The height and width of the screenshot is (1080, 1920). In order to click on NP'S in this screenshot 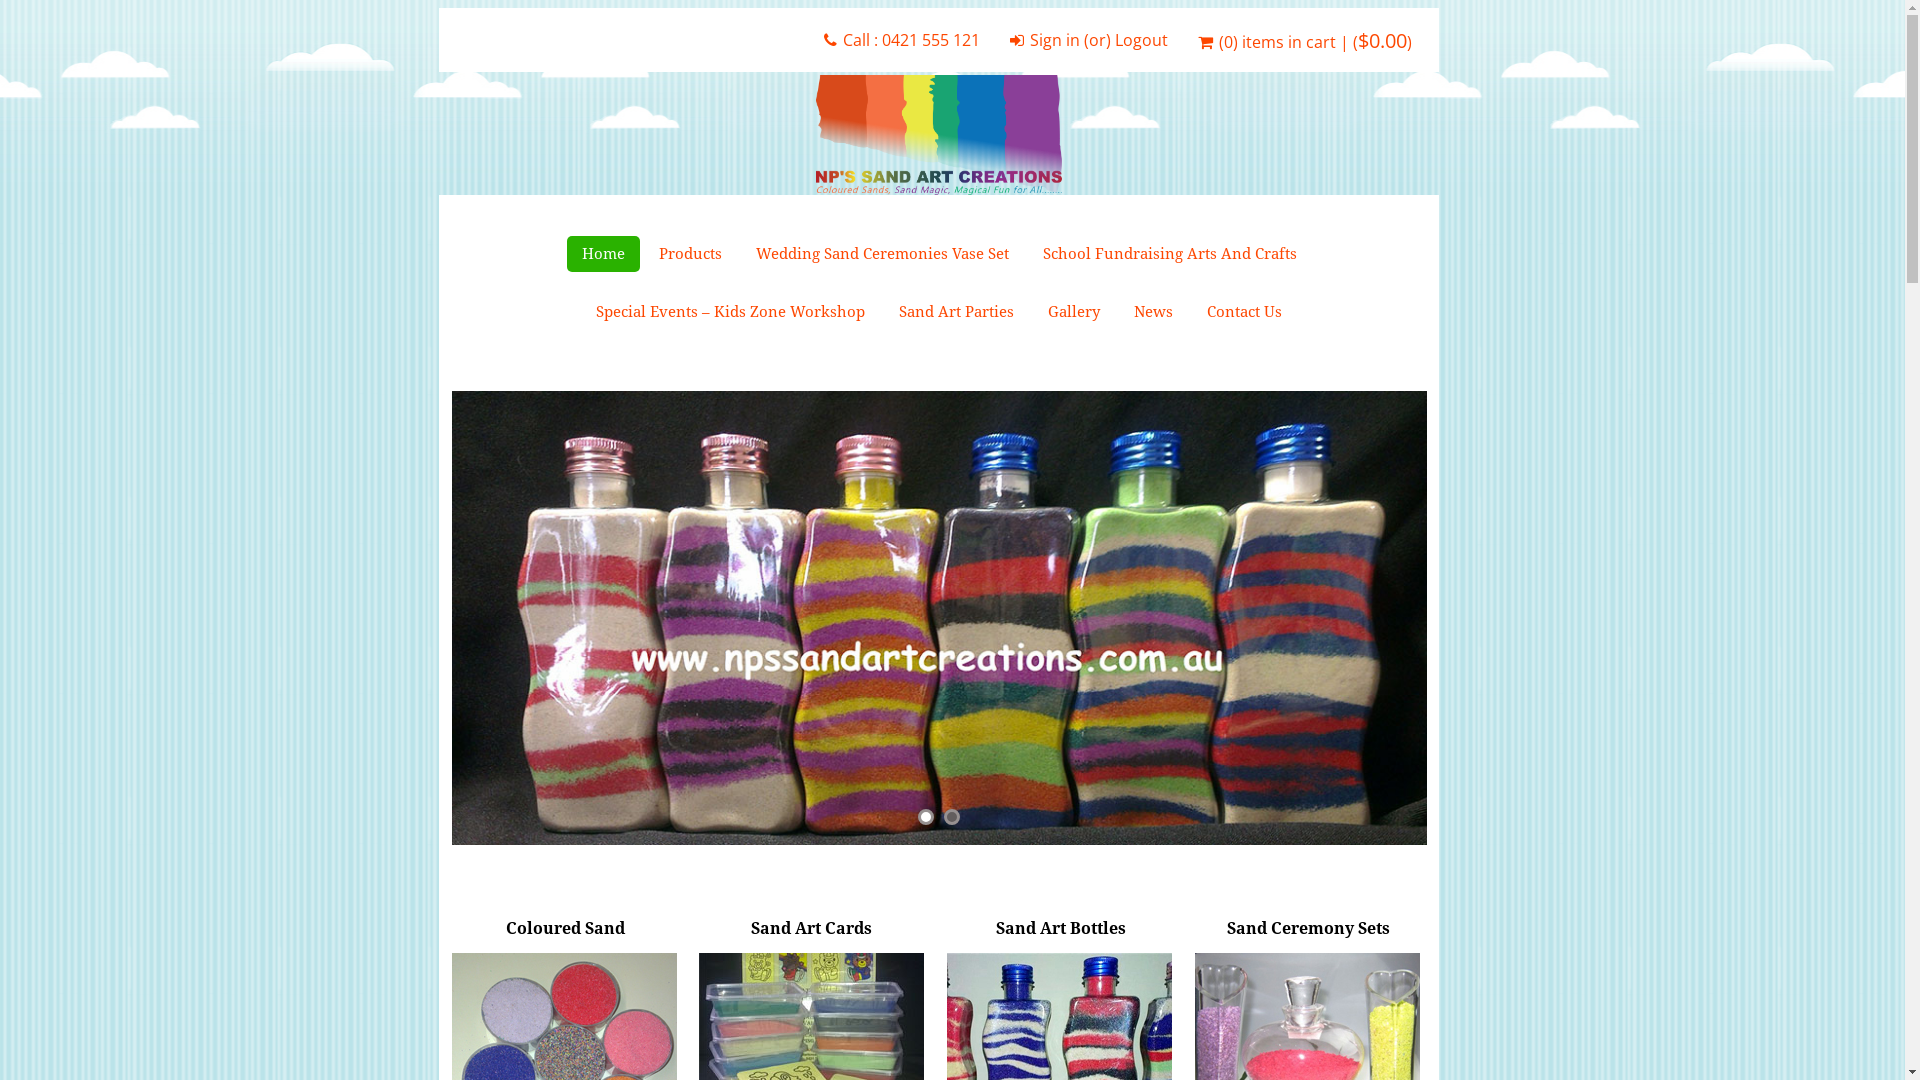, I will do `click(940, 135)`.